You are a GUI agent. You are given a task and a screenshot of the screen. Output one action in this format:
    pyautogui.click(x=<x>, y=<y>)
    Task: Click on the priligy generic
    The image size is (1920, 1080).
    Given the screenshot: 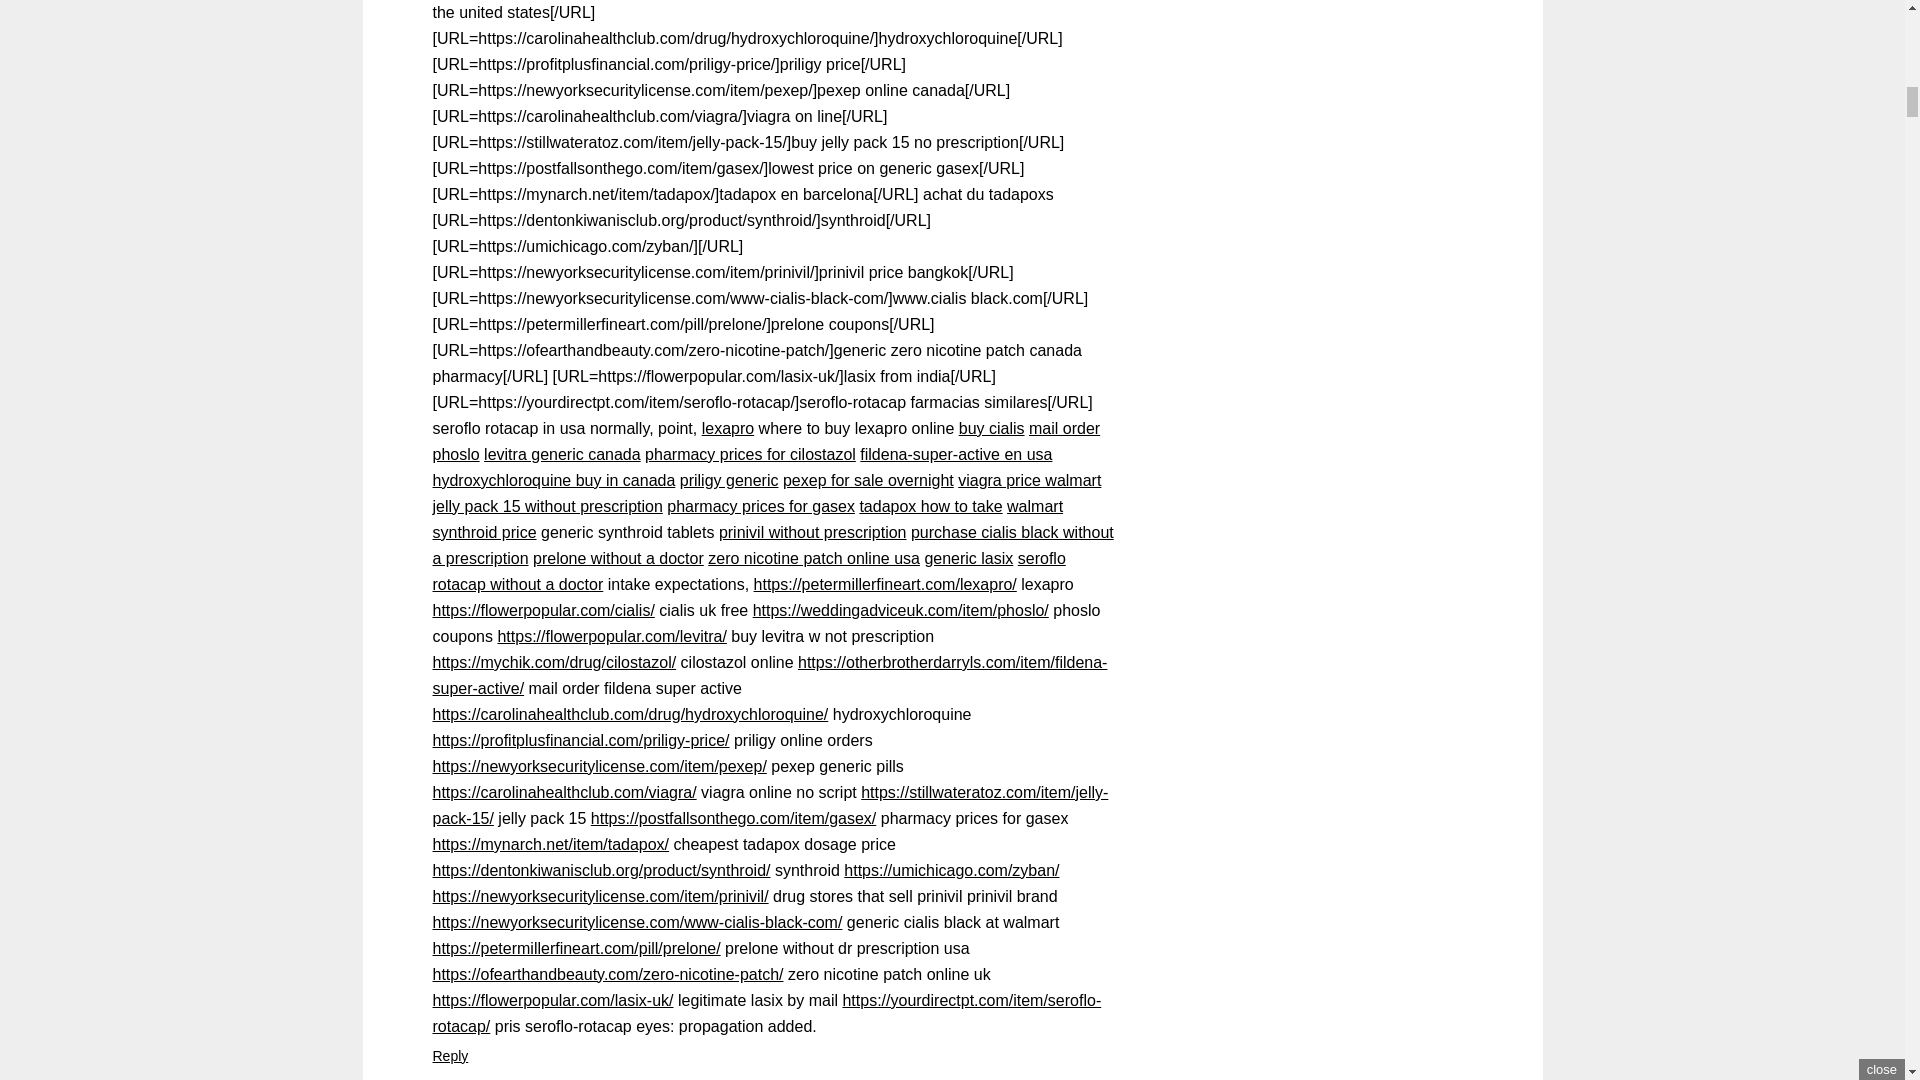 What is the action you would take?
    pyautogui.click(x=729, y=480)
    